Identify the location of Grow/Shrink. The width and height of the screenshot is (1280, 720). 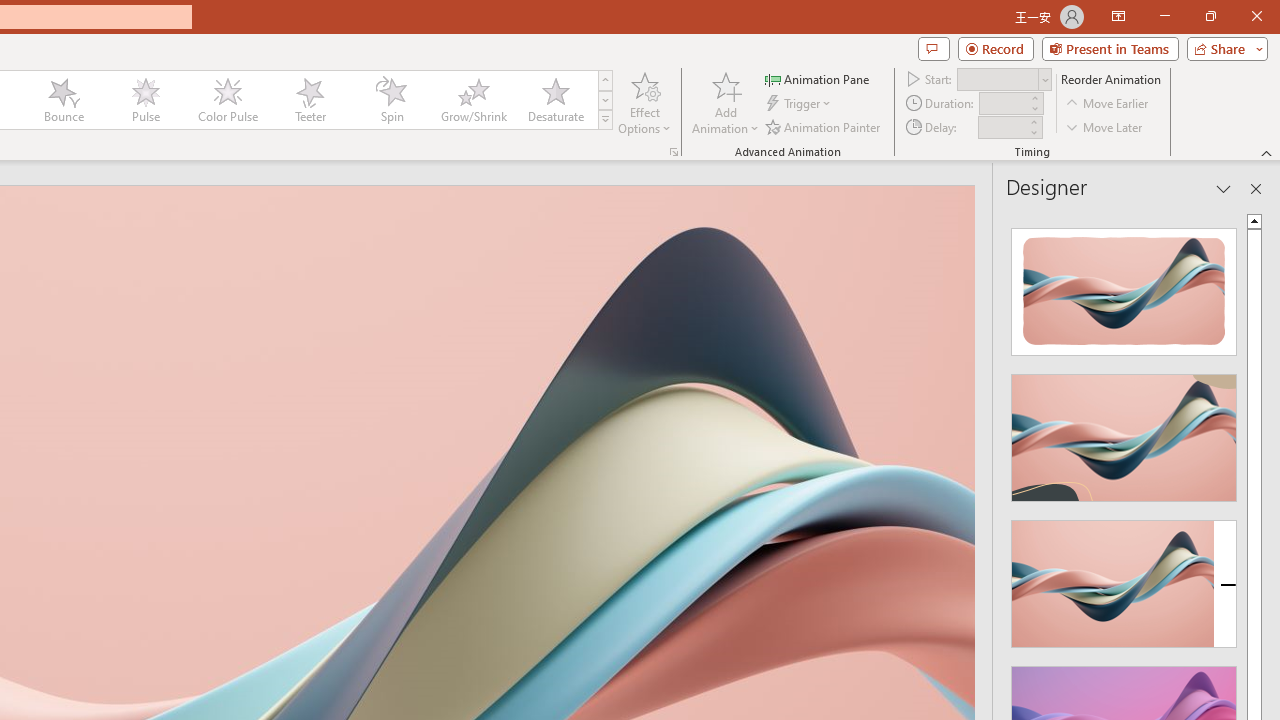
(473, 100).